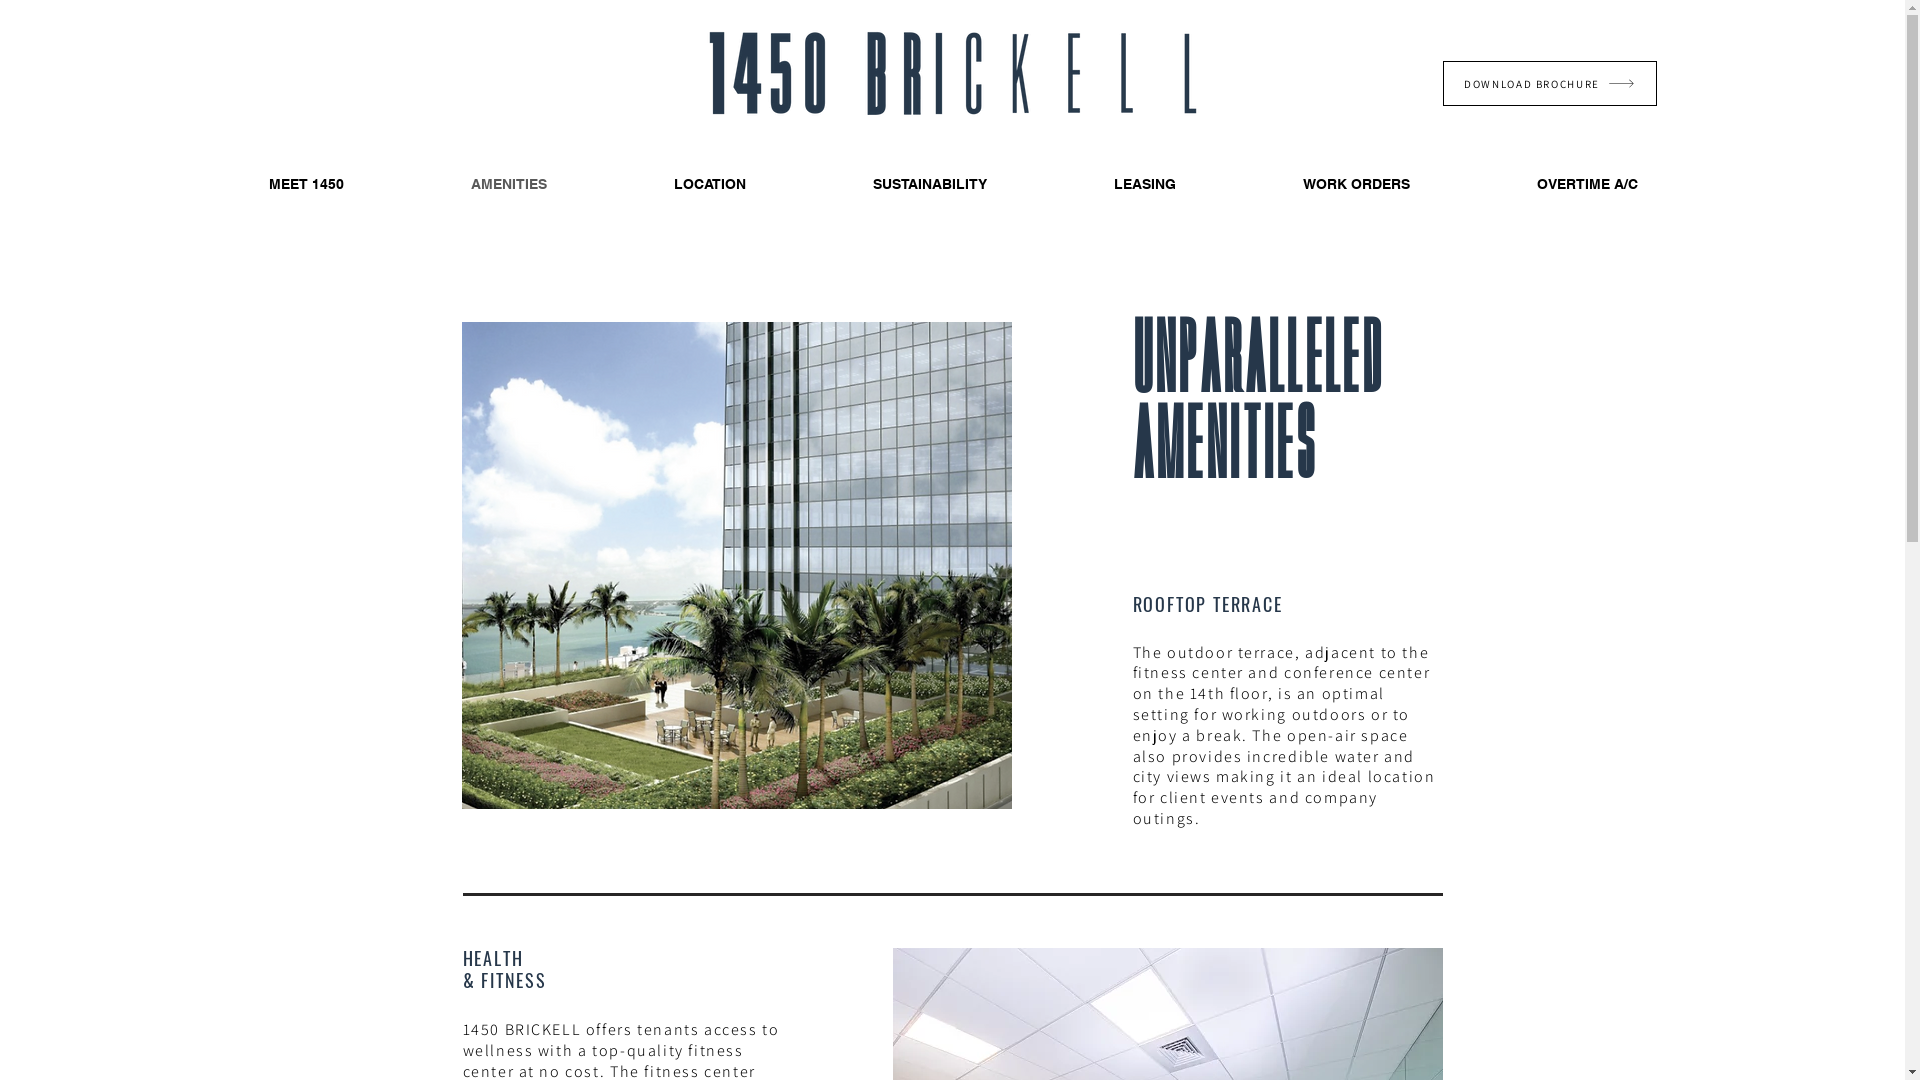 Image resolution: width=1920 pixels, height=1080 pixels. What do you see at coordinates (306, 184) in the screenshot?
I see `MEET 1450` at bounding box center [306, 184].